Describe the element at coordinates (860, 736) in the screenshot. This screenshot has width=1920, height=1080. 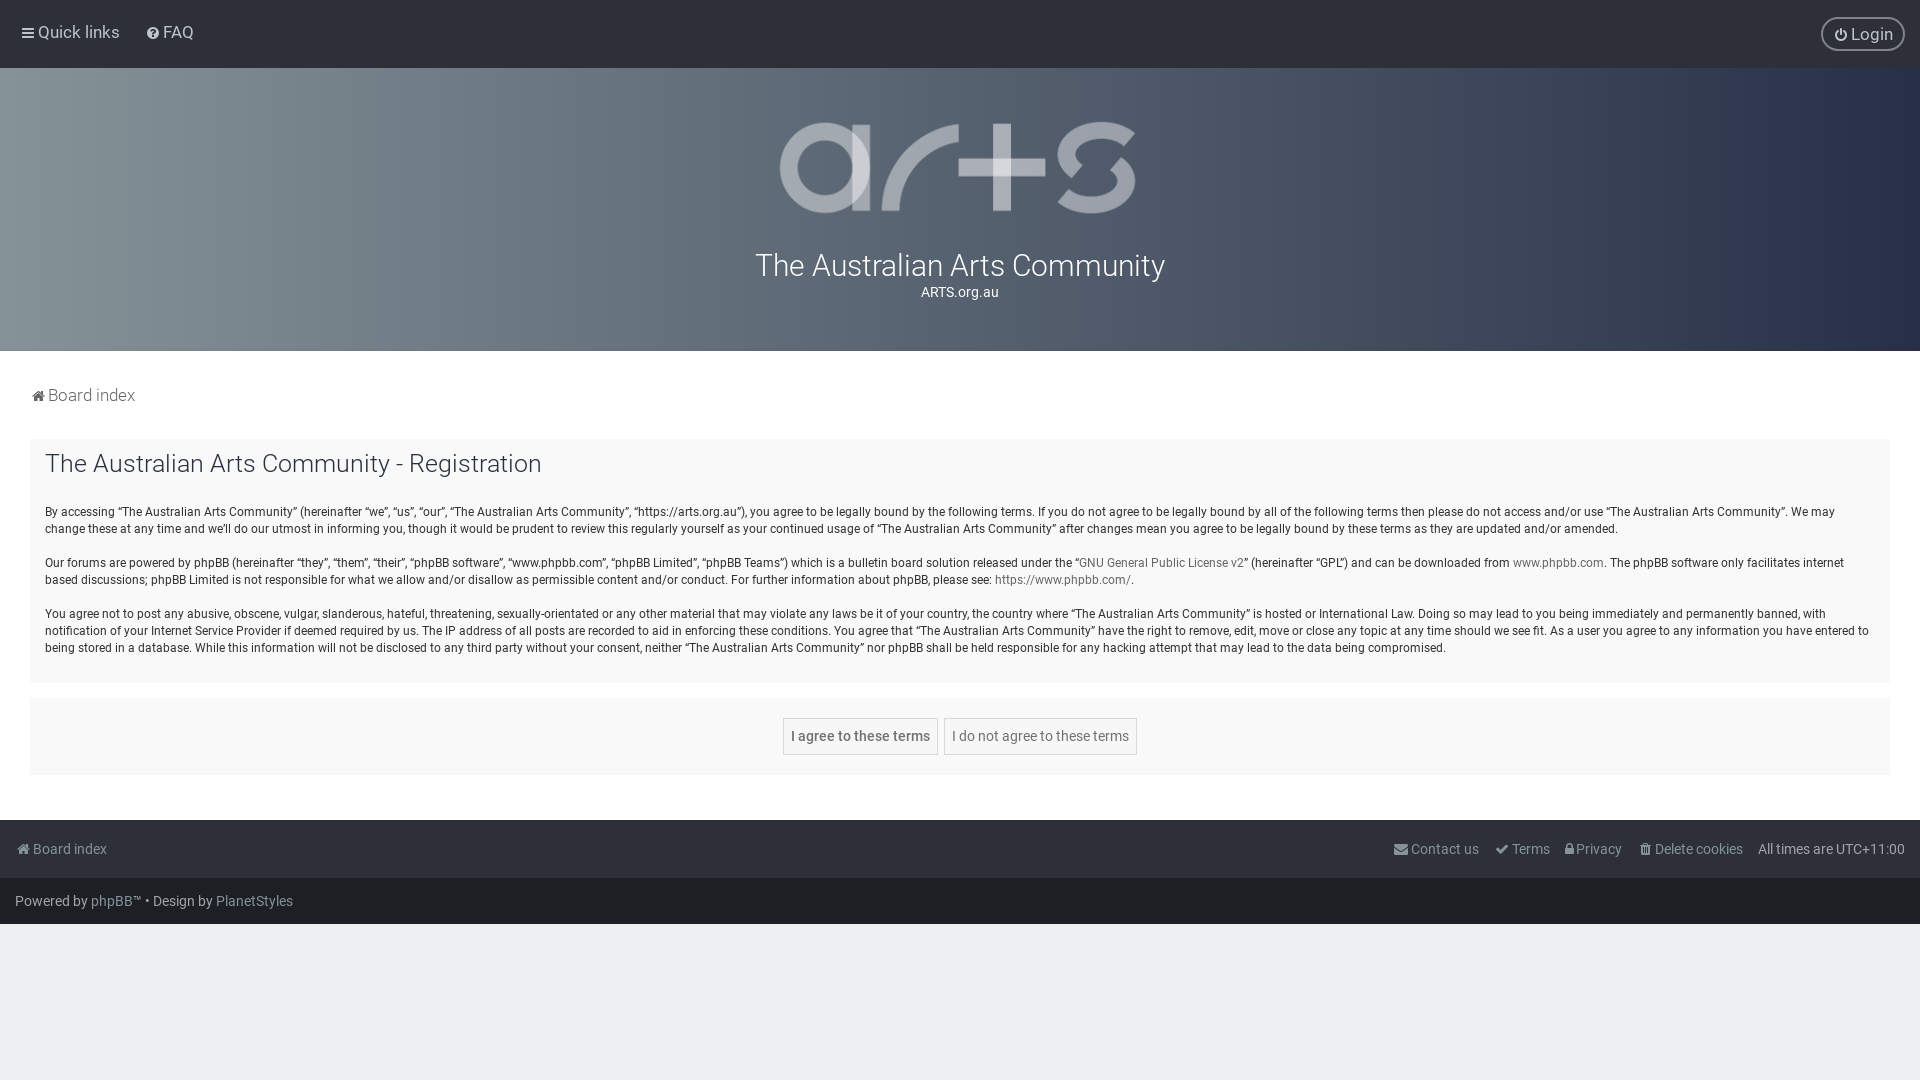
I see `I agree to these terms` at that location.